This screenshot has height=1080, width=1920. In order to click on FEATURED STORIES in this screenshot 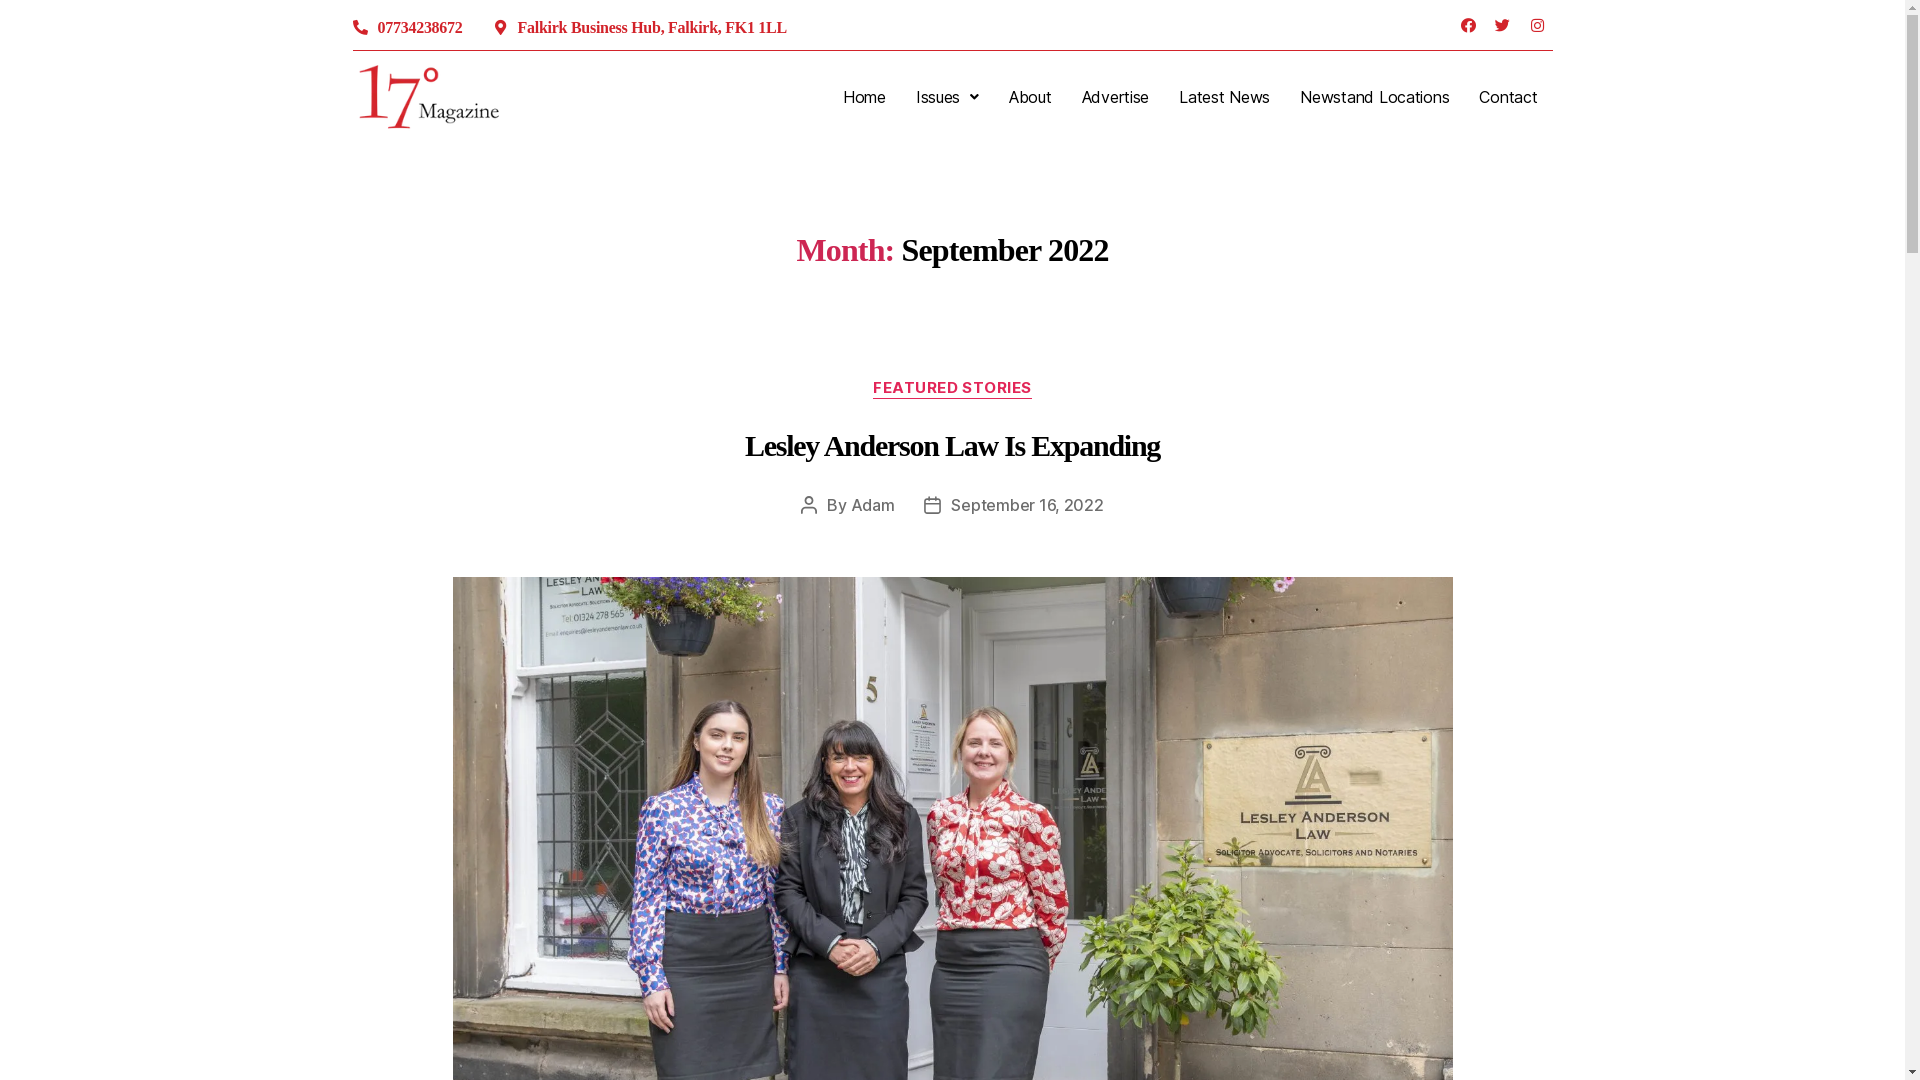, I will do `click(952, 389)`.